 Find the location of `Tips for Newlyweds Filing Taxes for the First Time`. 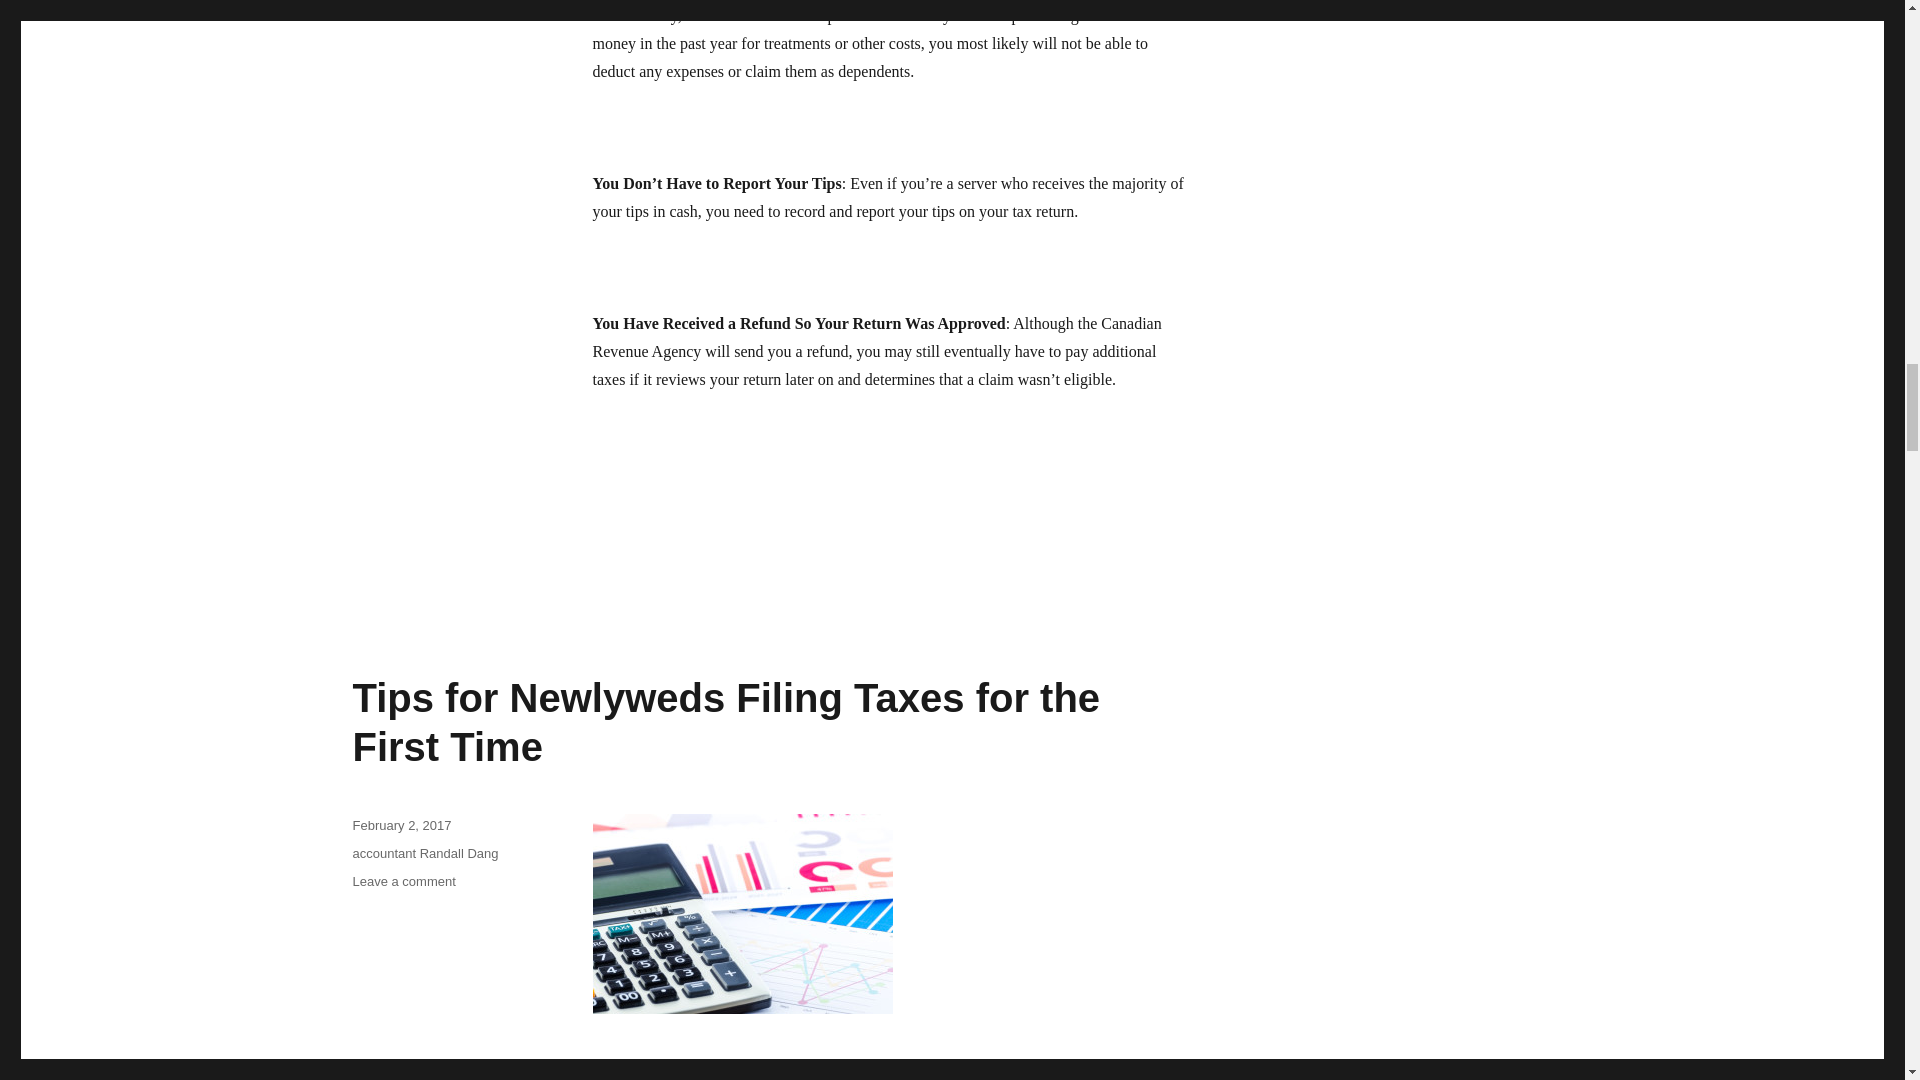

Tips for Newlyweds Filing Taxes for the First Time is located at coordinates (726, 722).